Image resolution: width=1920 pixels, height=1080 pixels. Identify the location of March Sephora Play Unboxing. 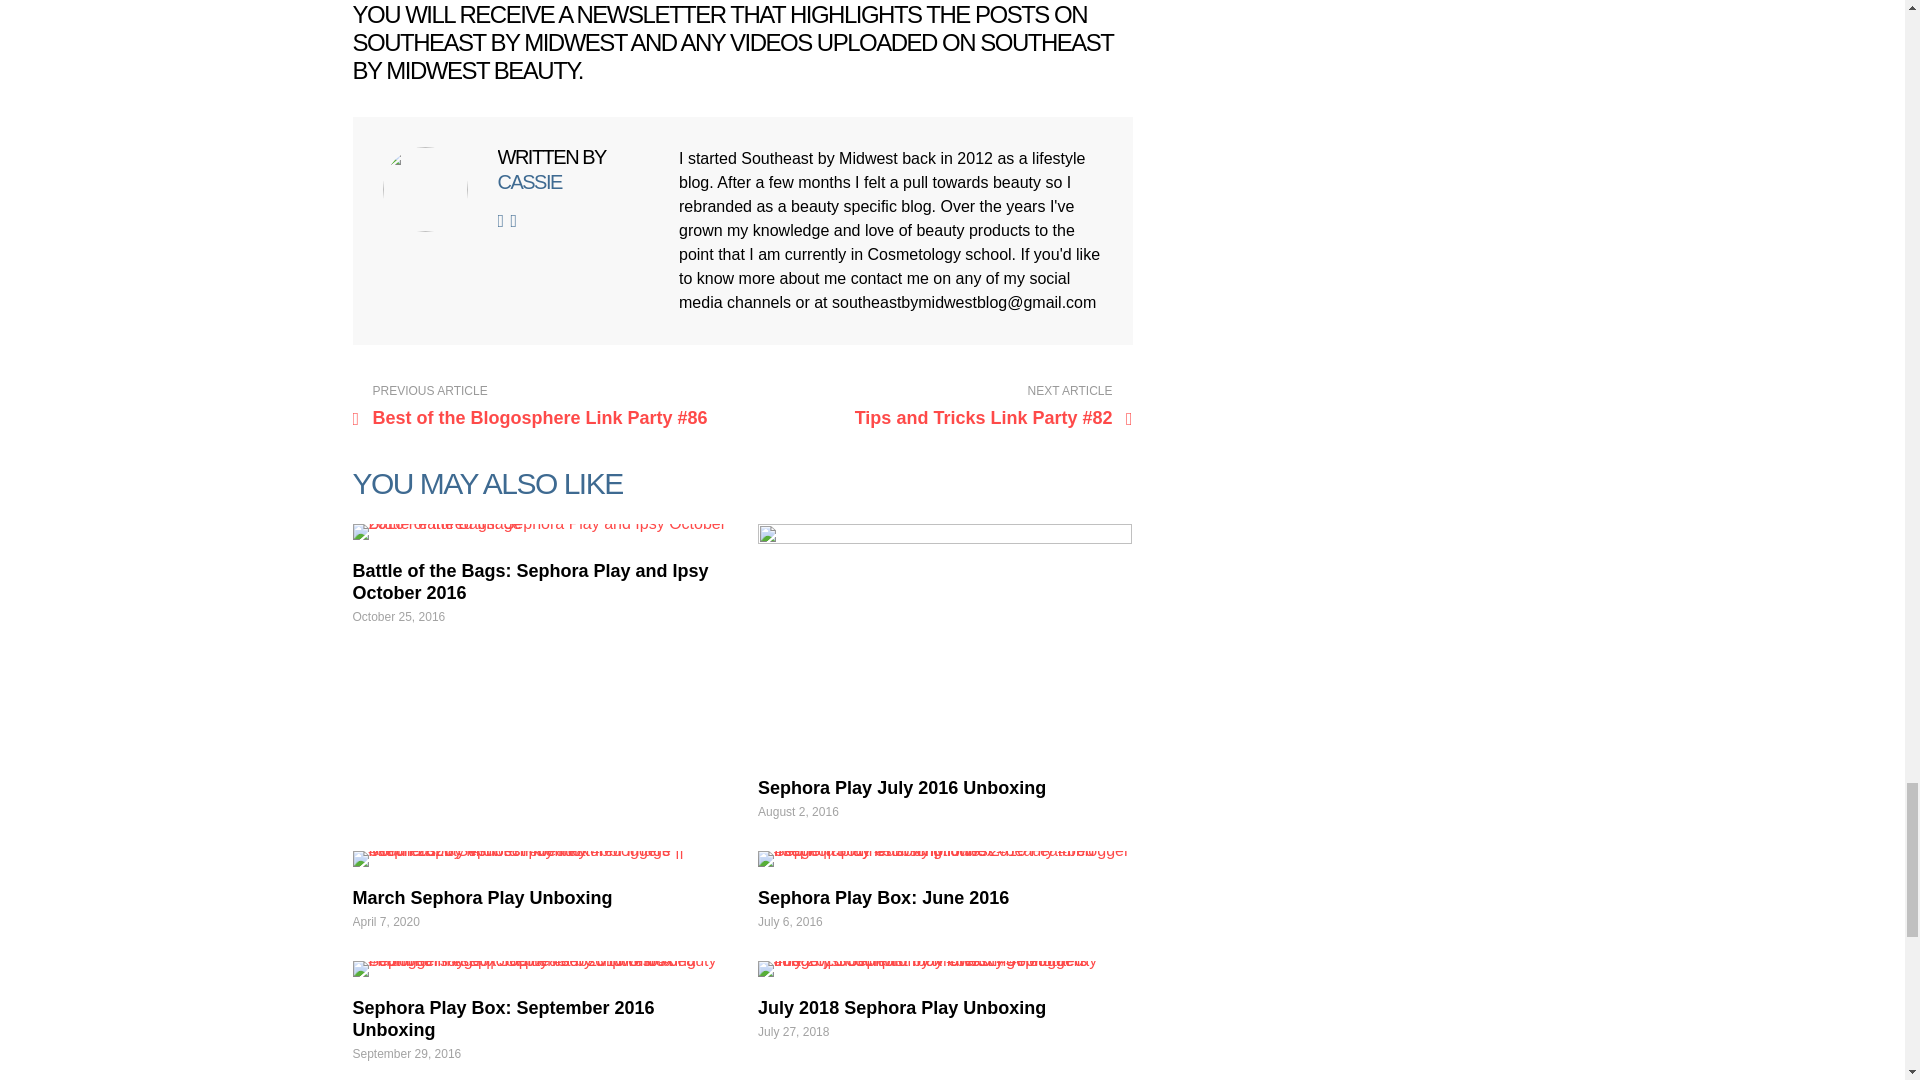
(538, 859).